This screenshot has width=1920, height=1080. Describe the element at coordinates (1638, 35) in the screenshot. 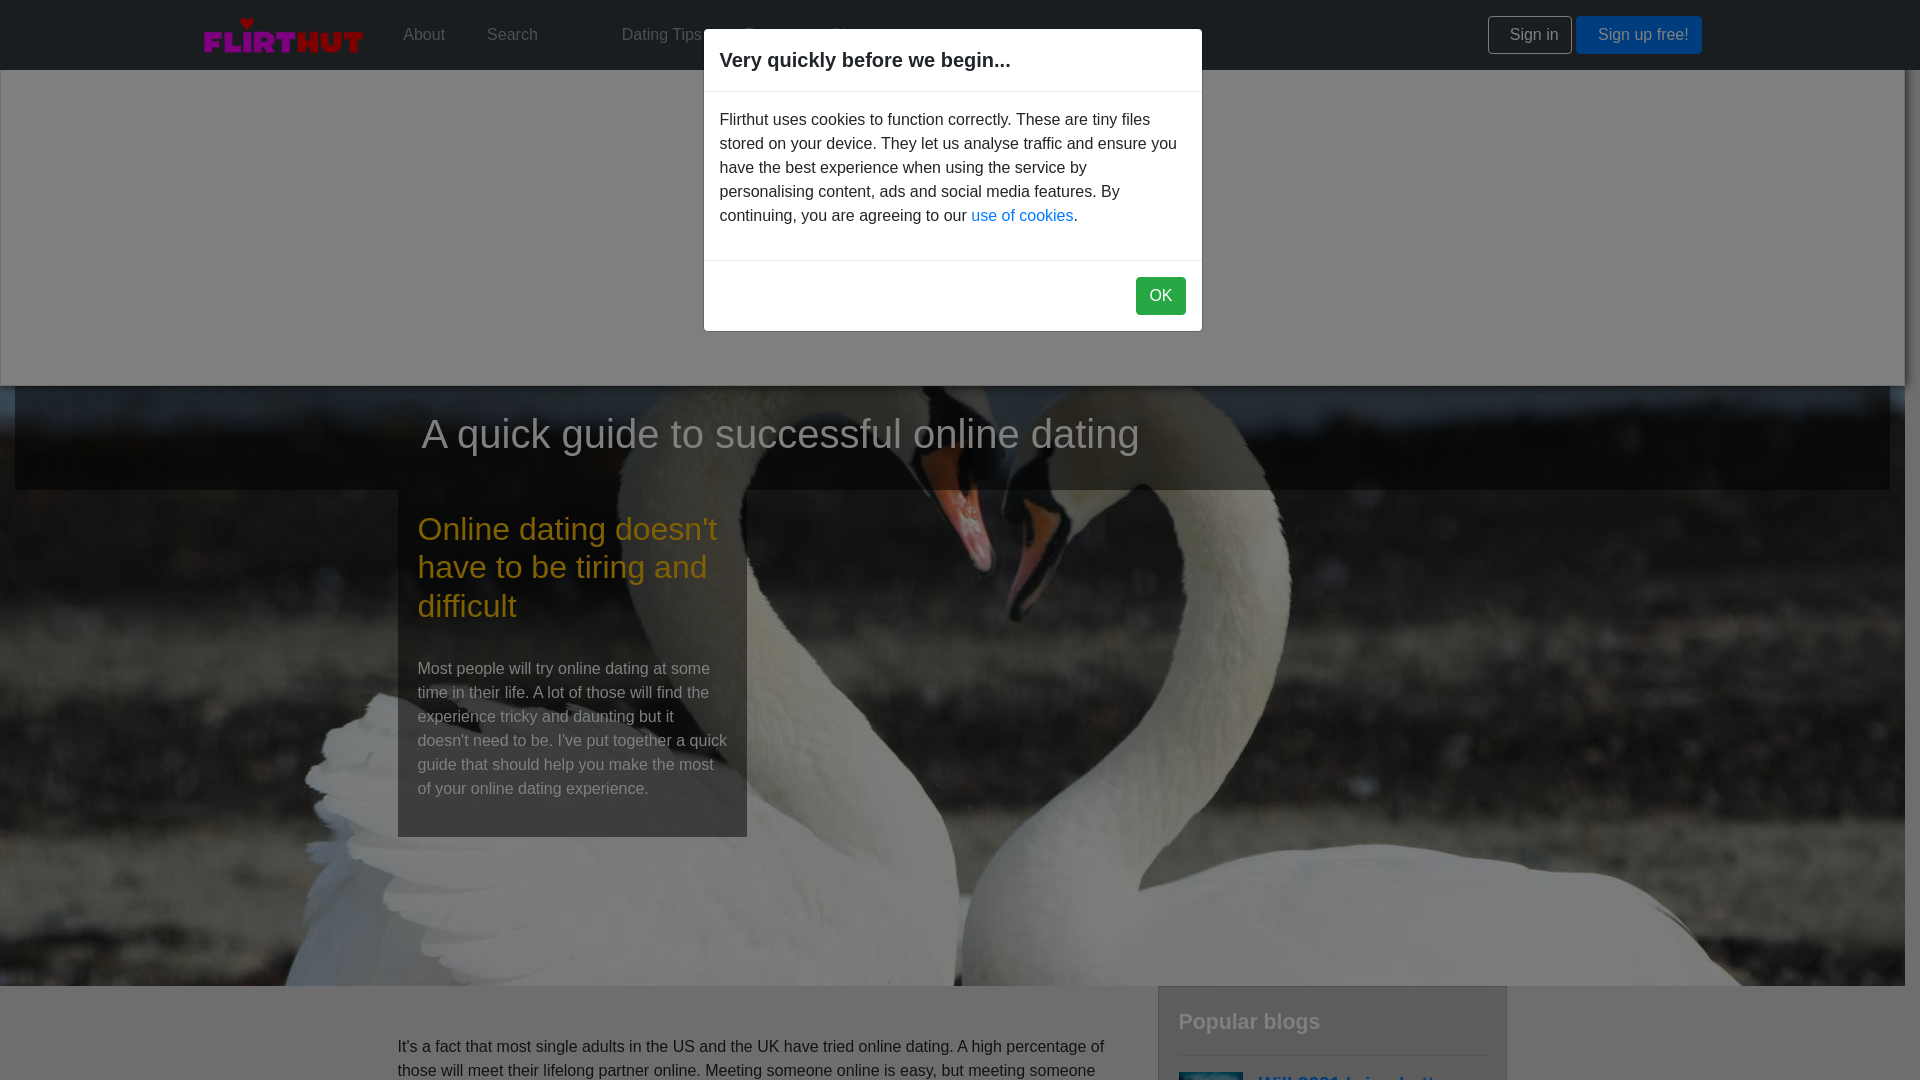

I see `  Sign up free!` at that location.